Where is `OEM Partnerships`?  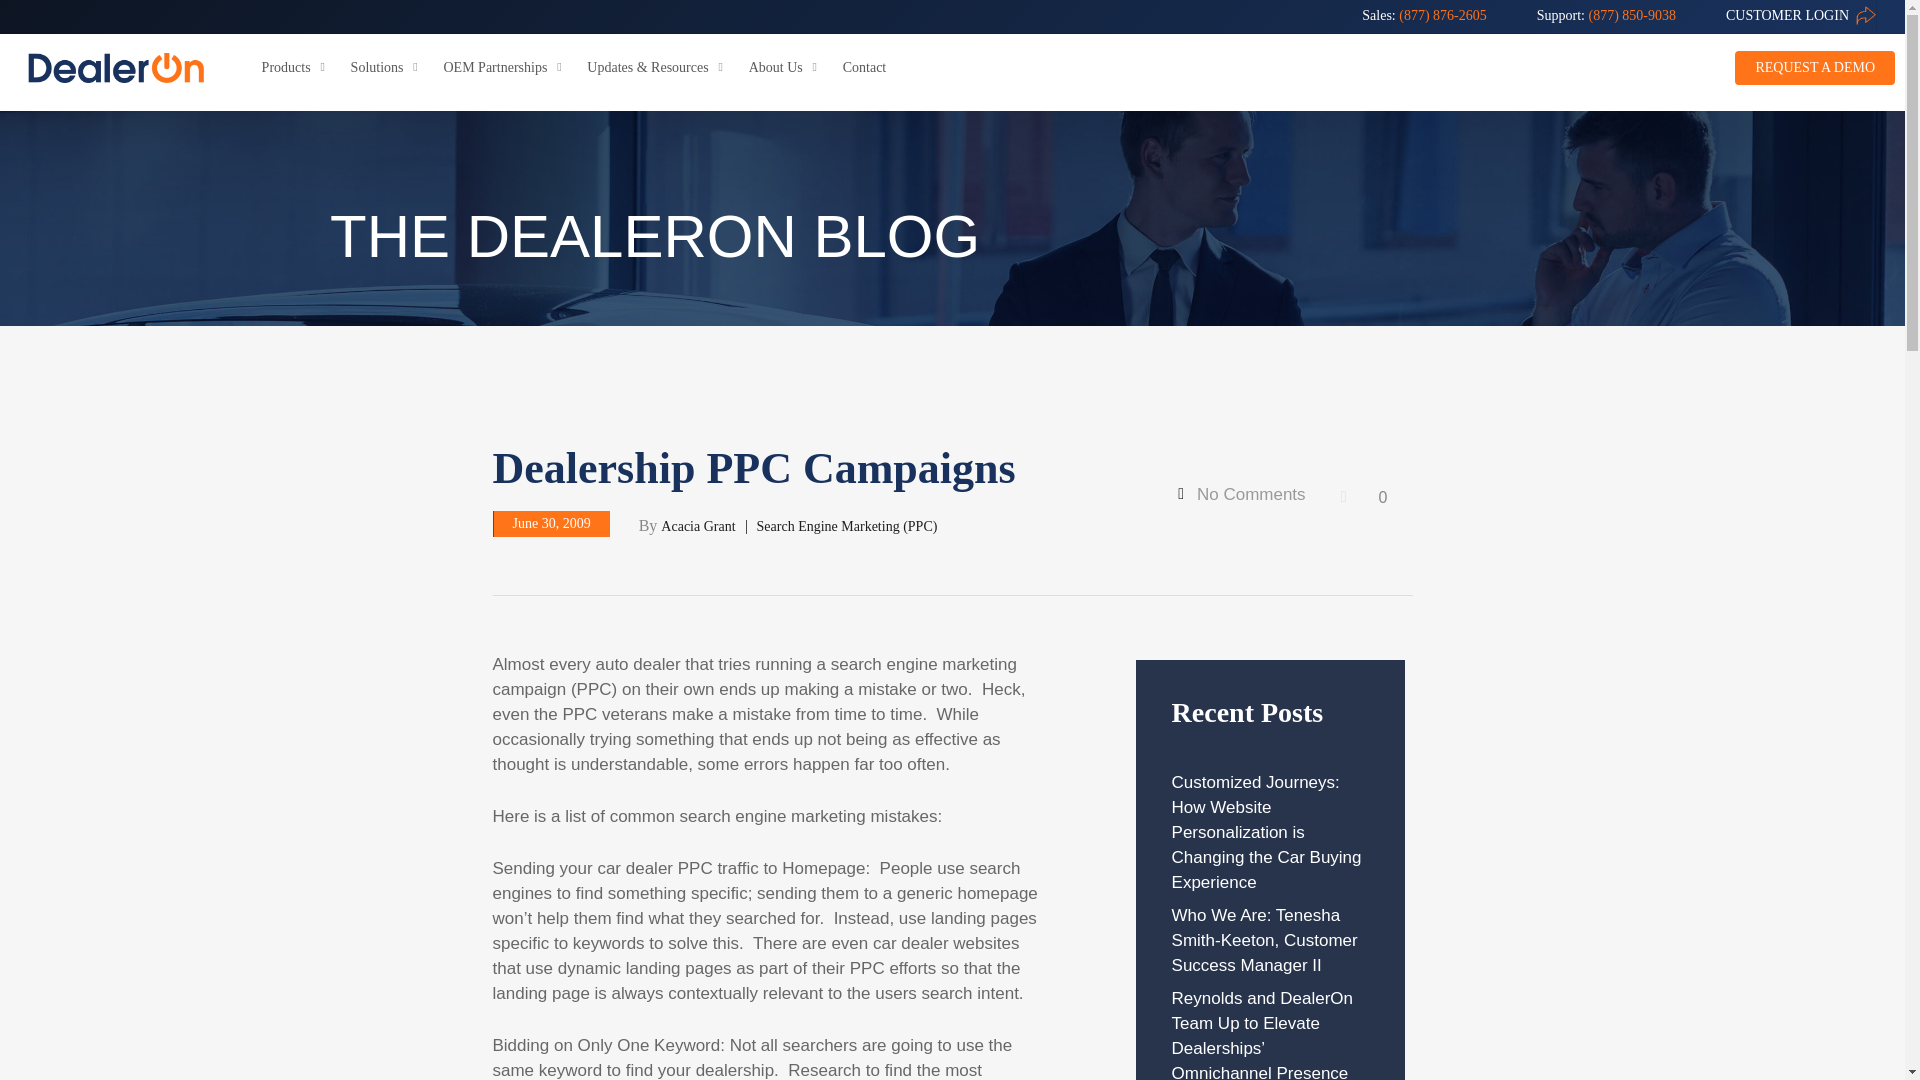
OEM Partnerships is located at coordinates (506, 68).